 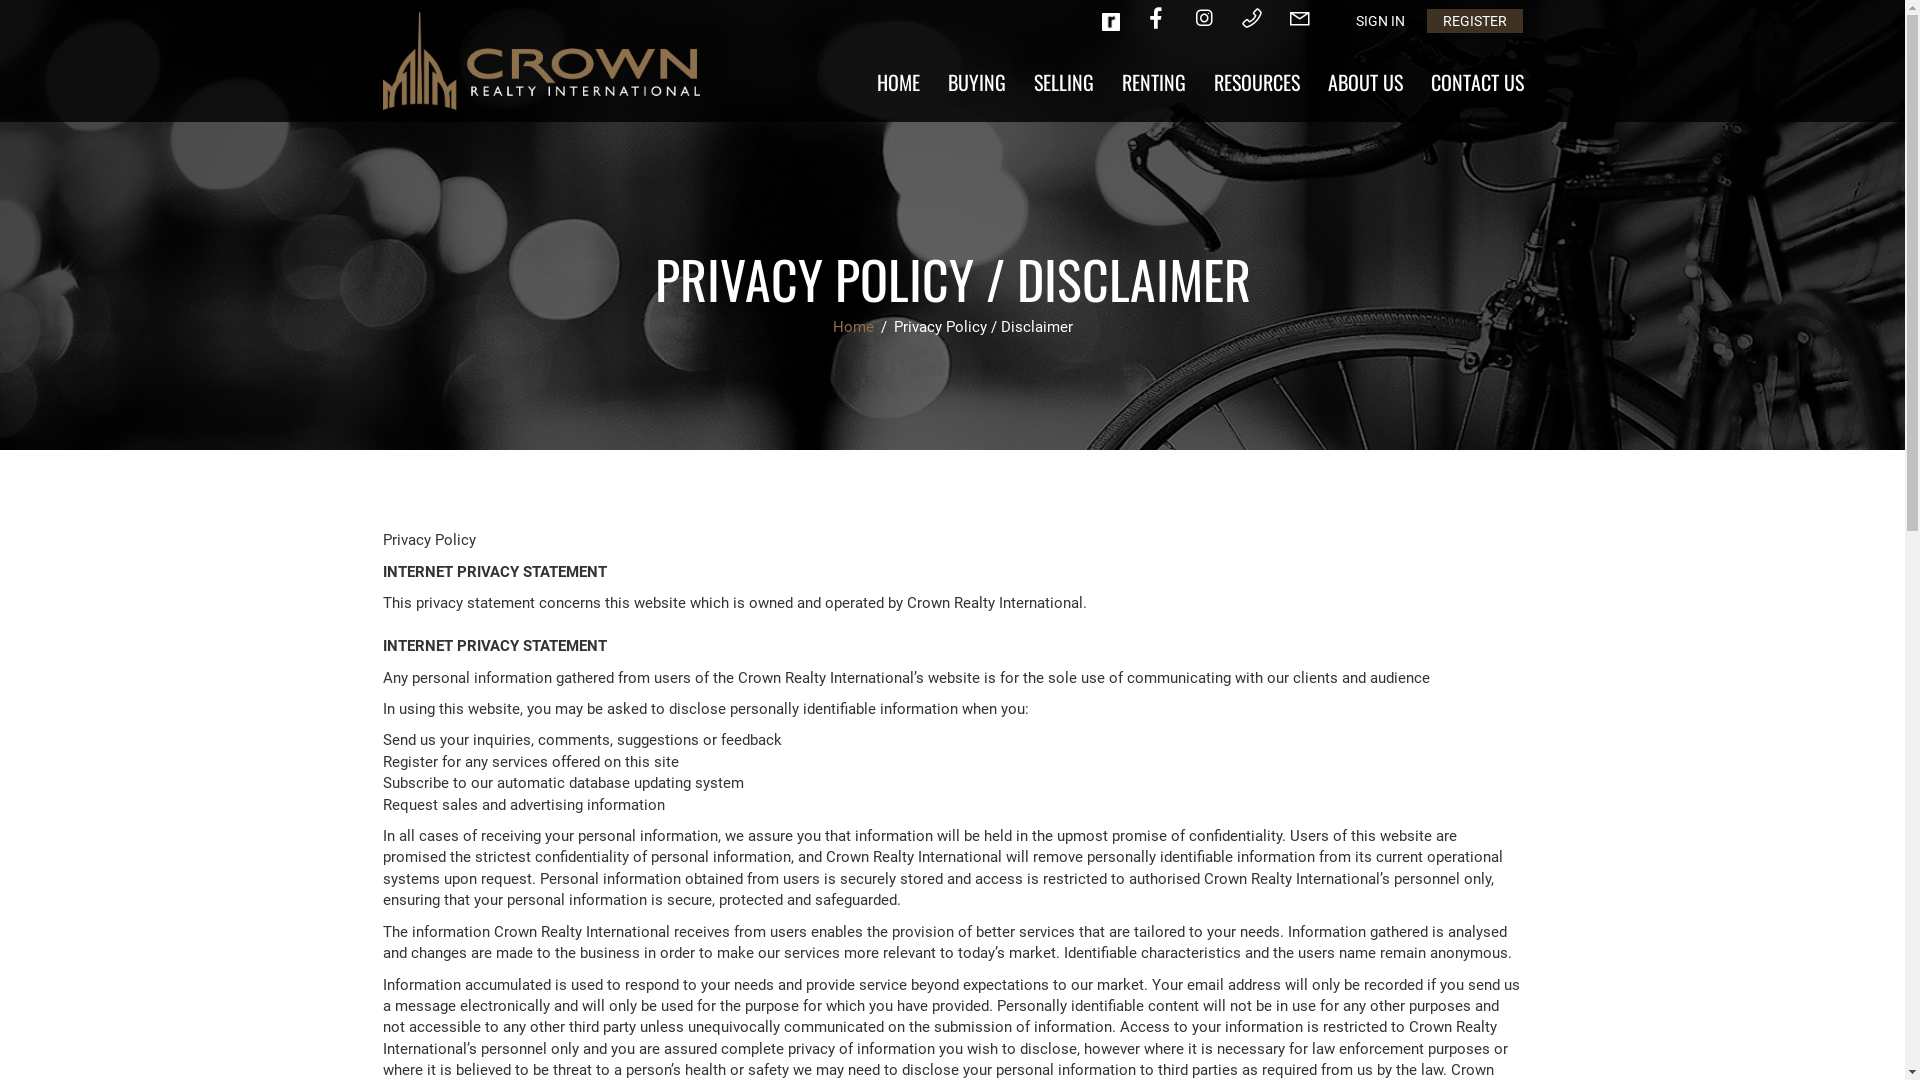 I want to click on SIGN IN, so click(x=1380, y=21).